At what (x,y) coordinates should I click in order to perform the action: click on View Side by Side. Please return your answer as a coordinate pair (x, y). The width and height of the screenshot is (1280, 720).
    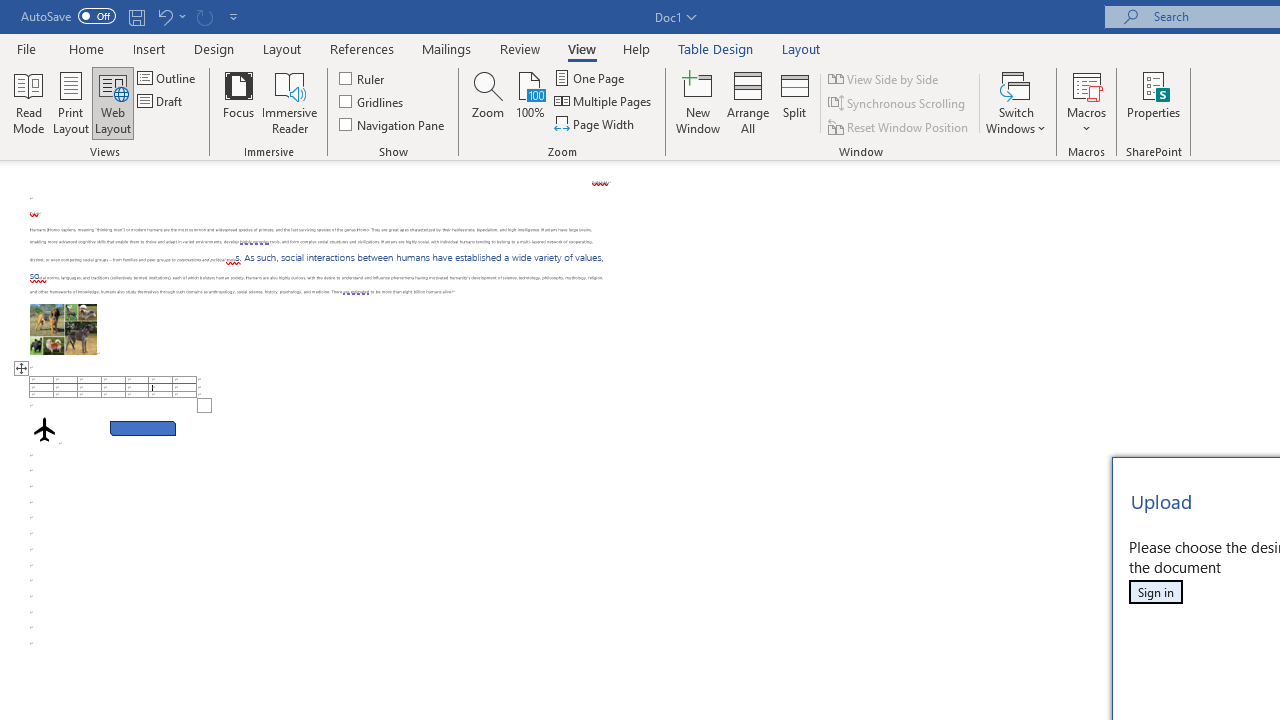
    Looking at the image, I should click on (884, 78).